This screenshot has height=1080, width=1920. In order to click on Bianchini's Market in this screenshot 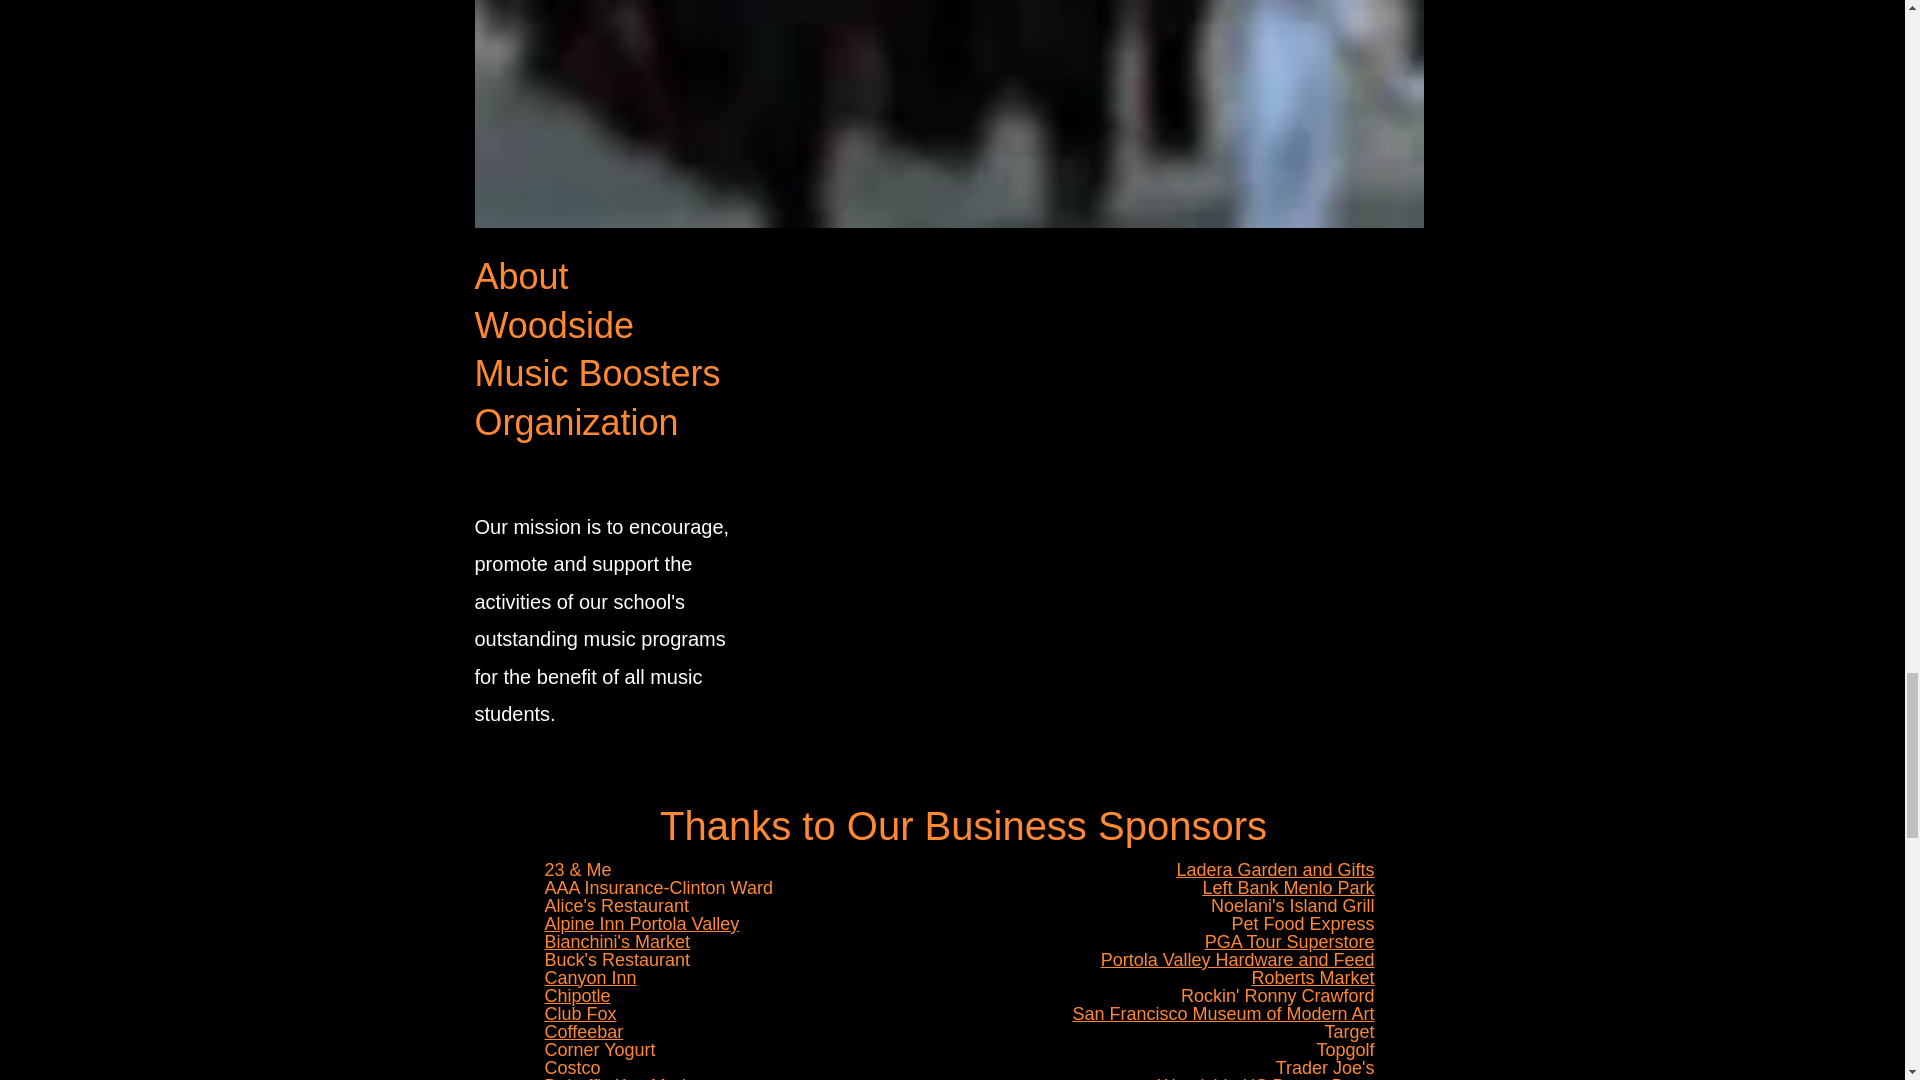, I will do `click(616, 942)`.